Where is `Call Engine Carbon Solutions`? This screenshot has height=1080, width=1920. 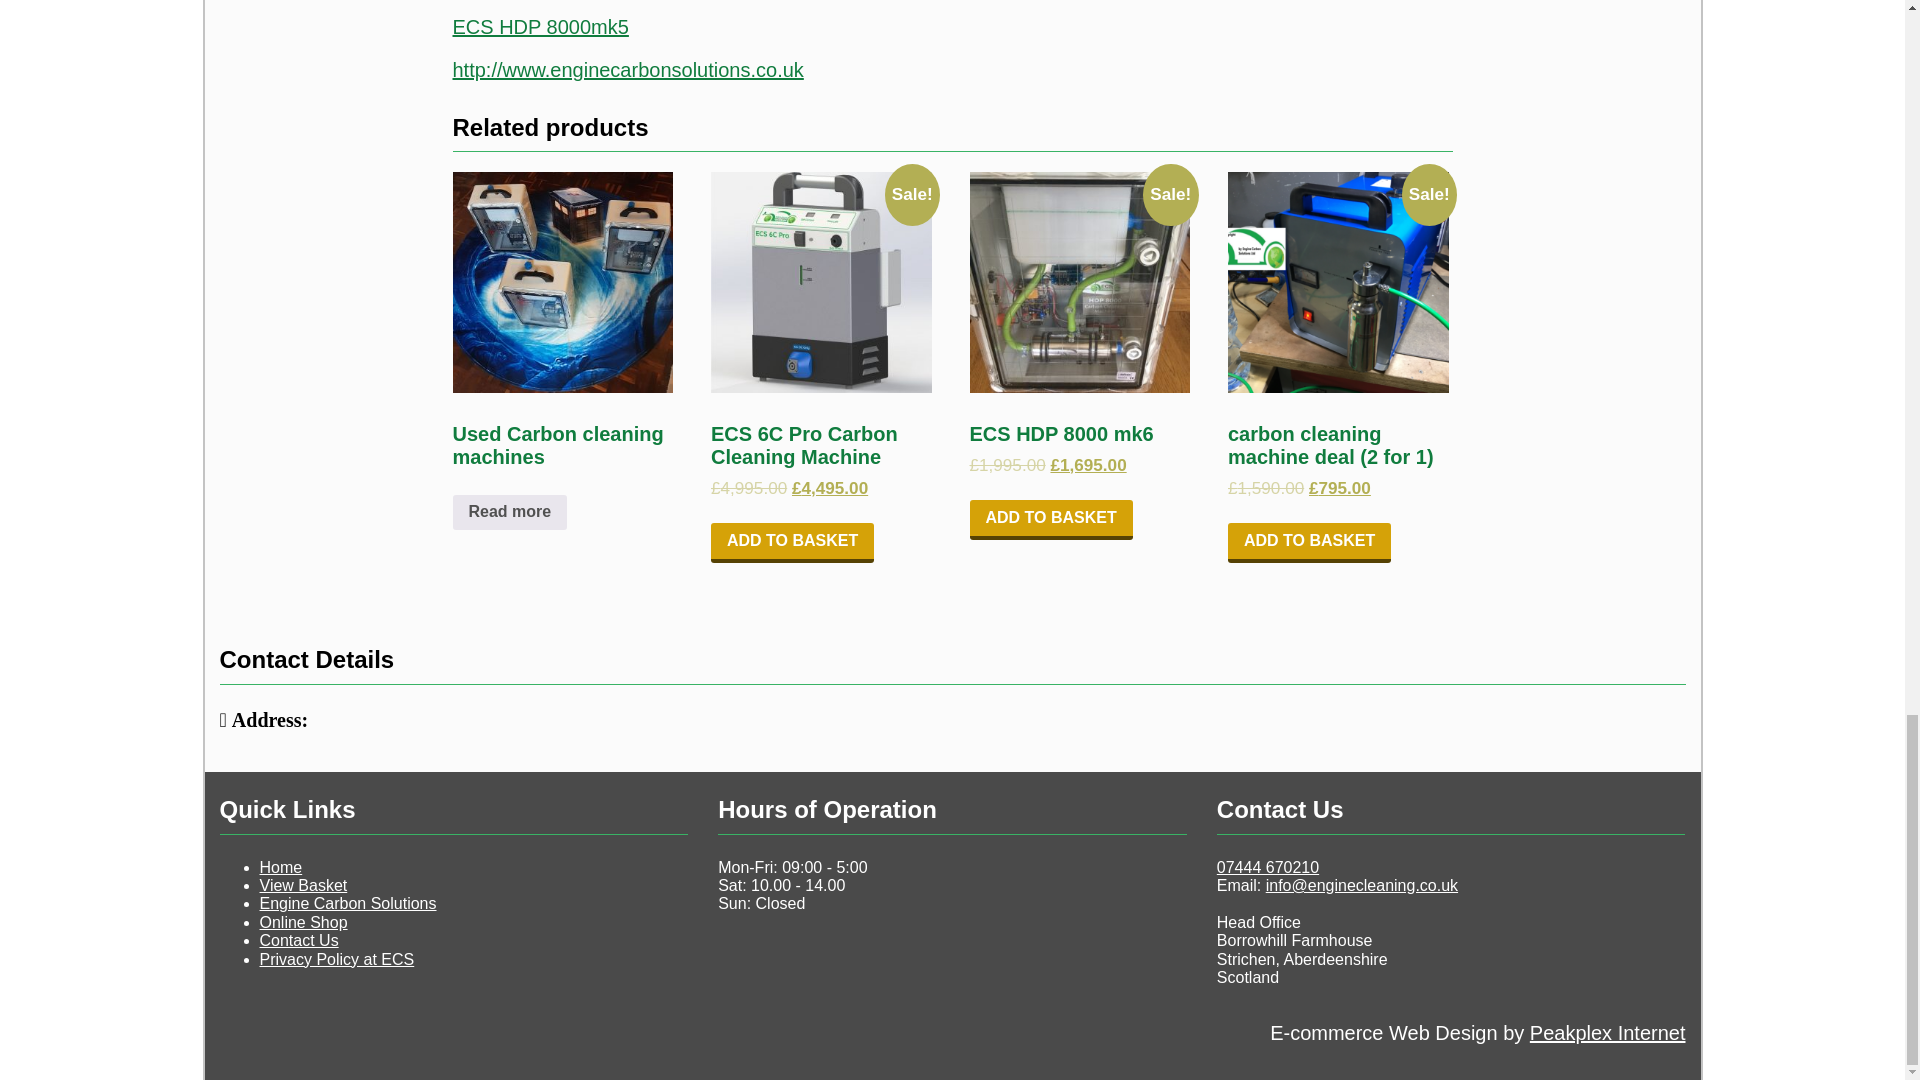
Call Engine Carbon Solutions is located at coordinates (1268, 866).